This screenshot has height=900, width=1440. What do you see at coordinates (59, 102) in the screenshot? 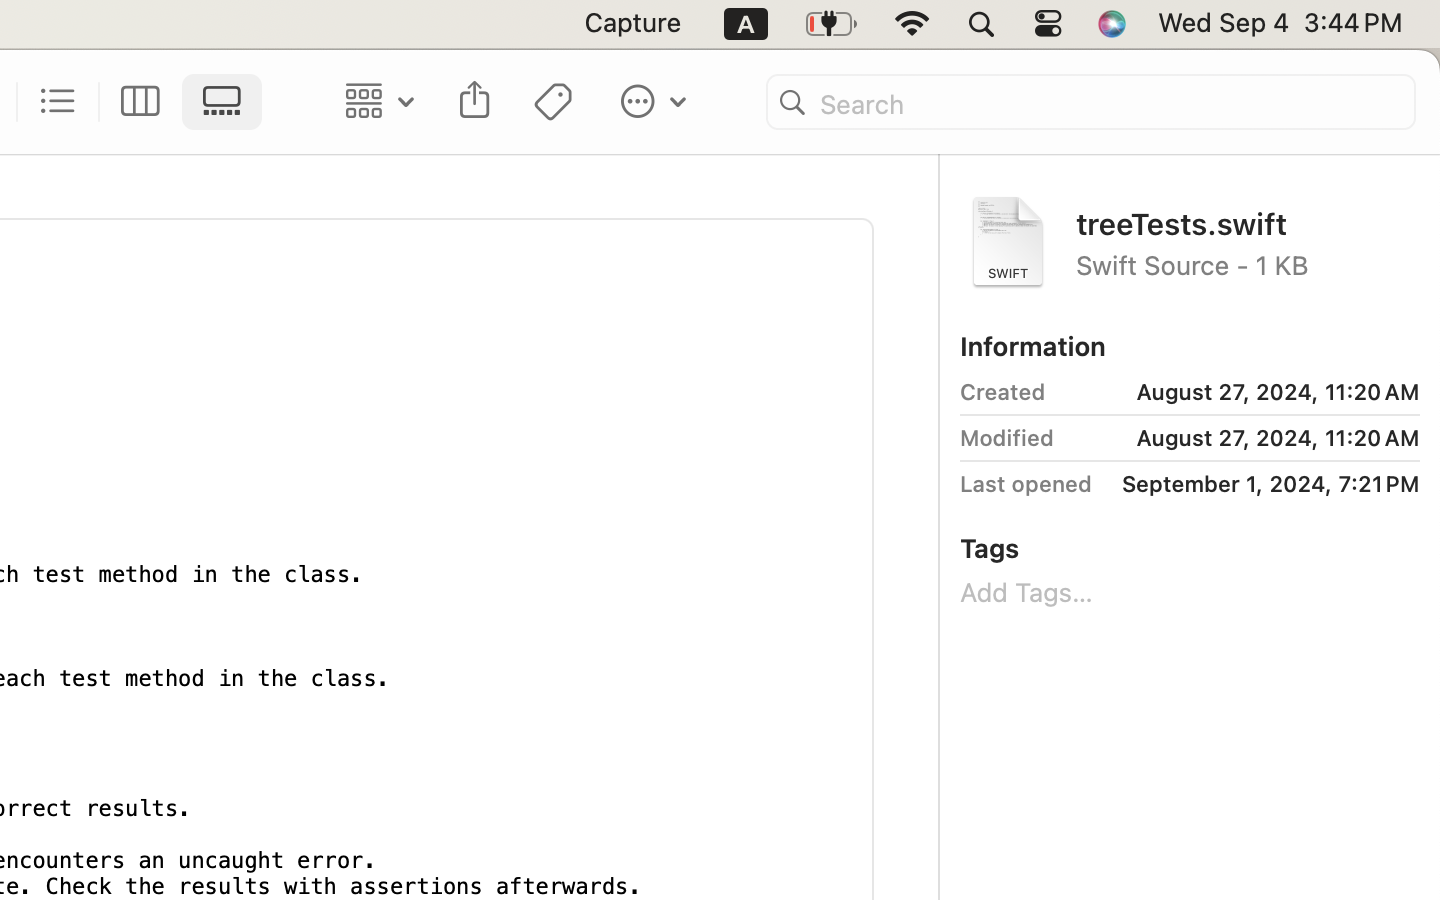
I see `0` at bounding box center [59, 102].